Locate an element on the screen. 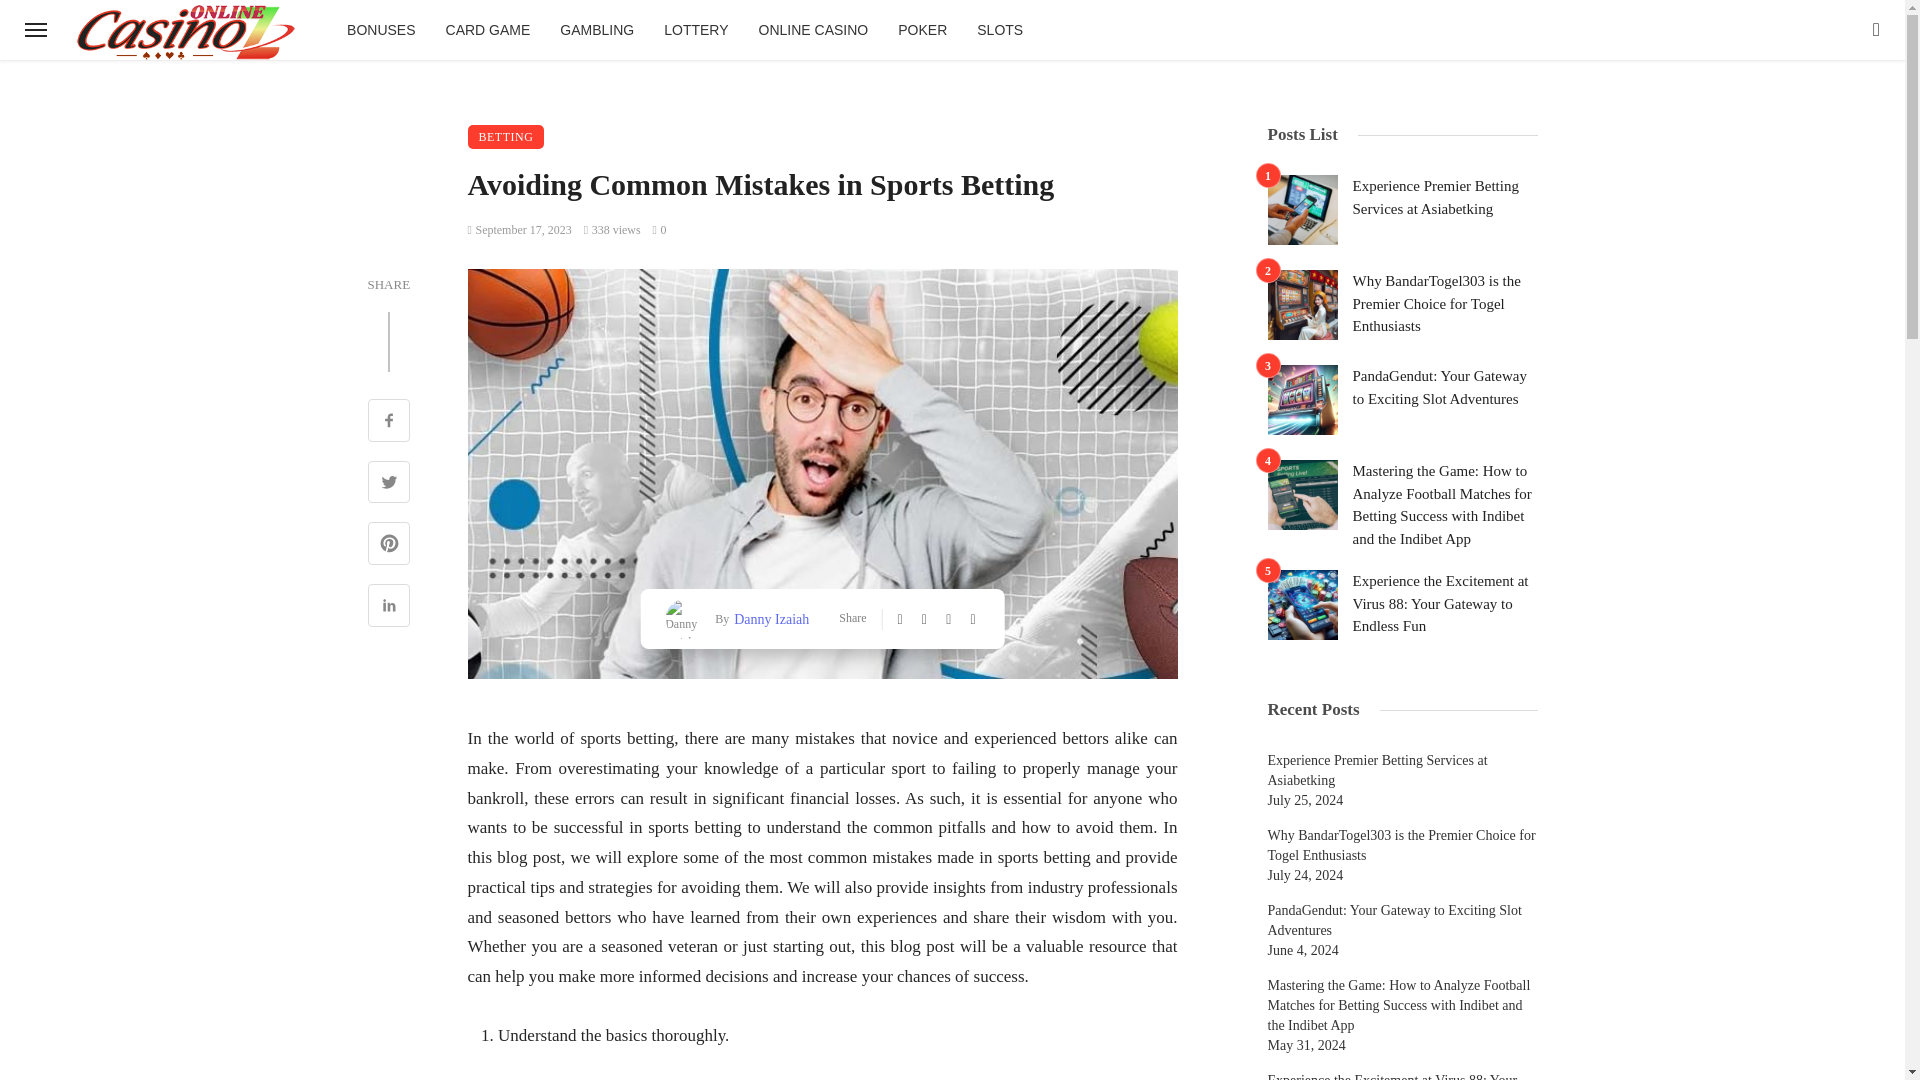 This screenshot has width=1920, height=1080. 0 is located at coordinates (659, 229).